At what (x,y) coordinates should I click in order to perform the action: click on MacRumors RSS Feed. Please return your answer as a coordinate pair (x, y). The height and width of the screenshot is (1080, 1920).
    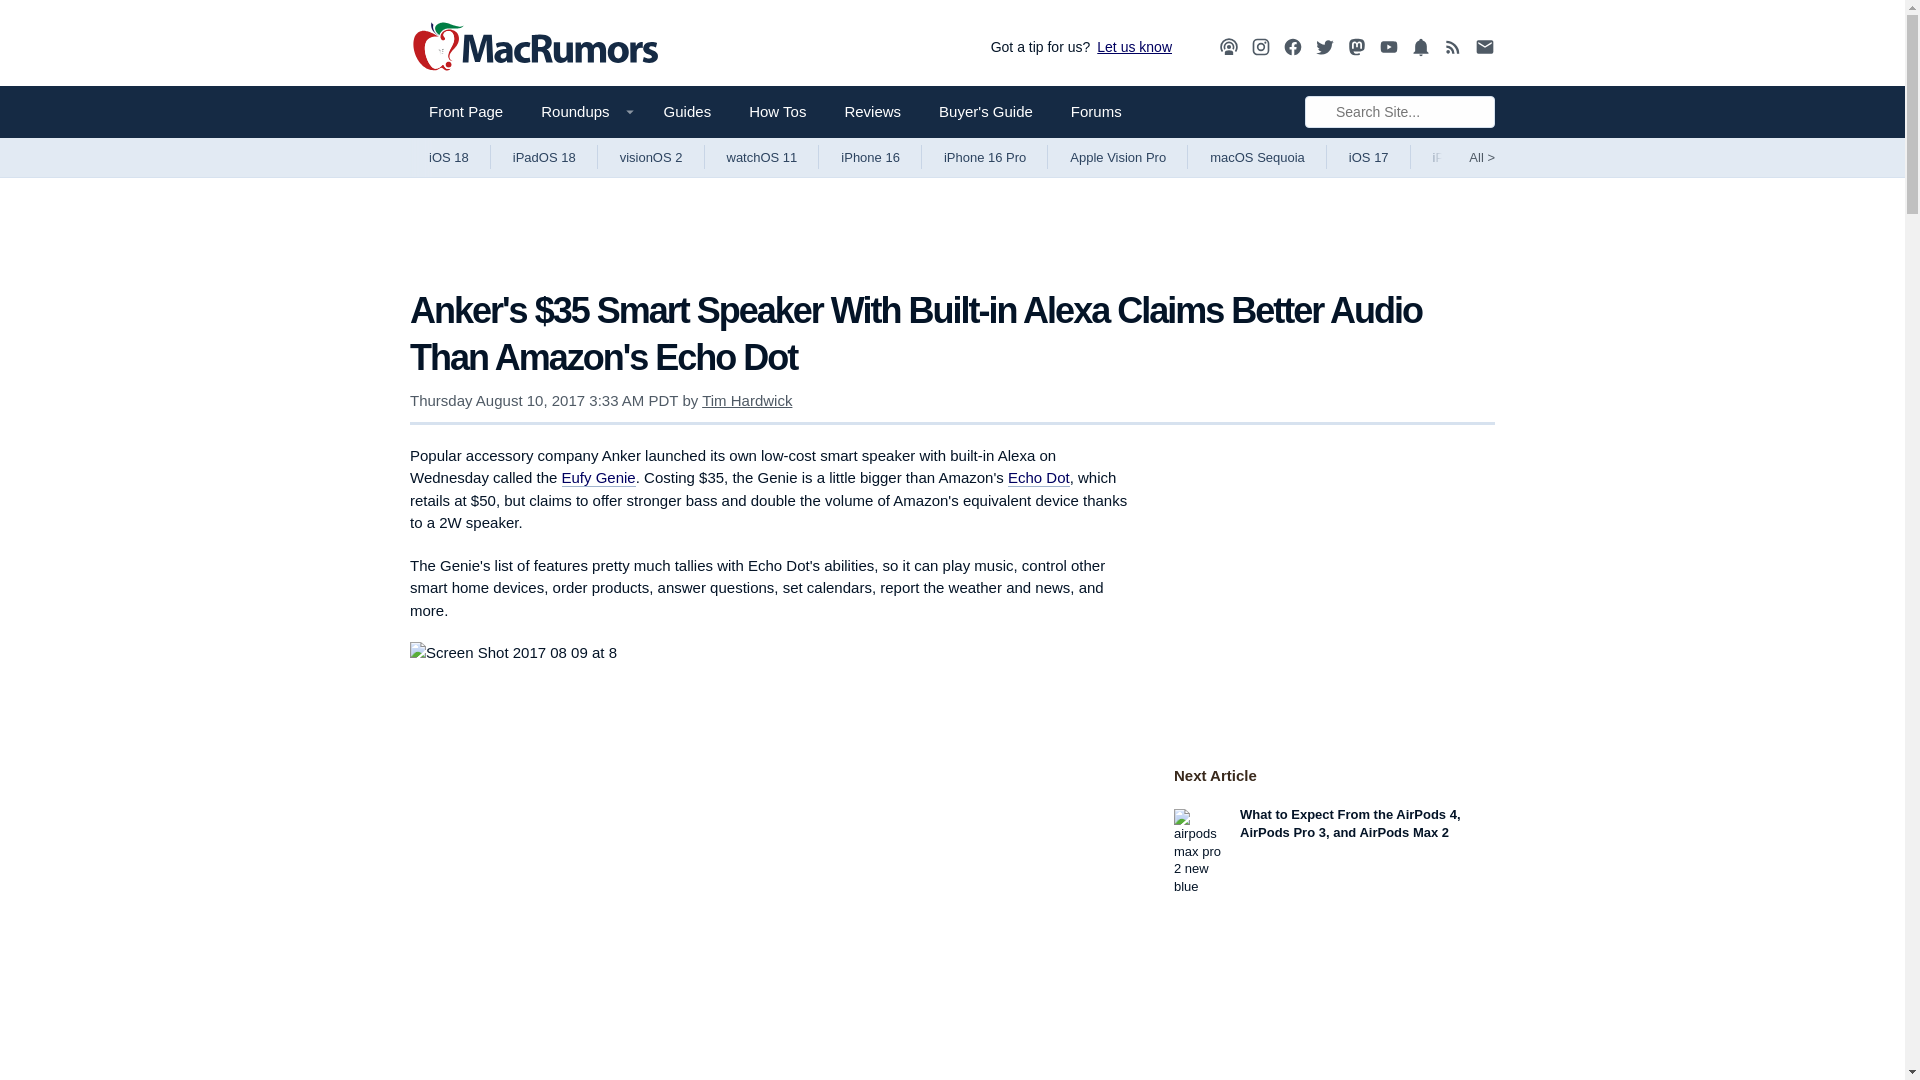
    Looking at the image, I should click on (1453, 47).